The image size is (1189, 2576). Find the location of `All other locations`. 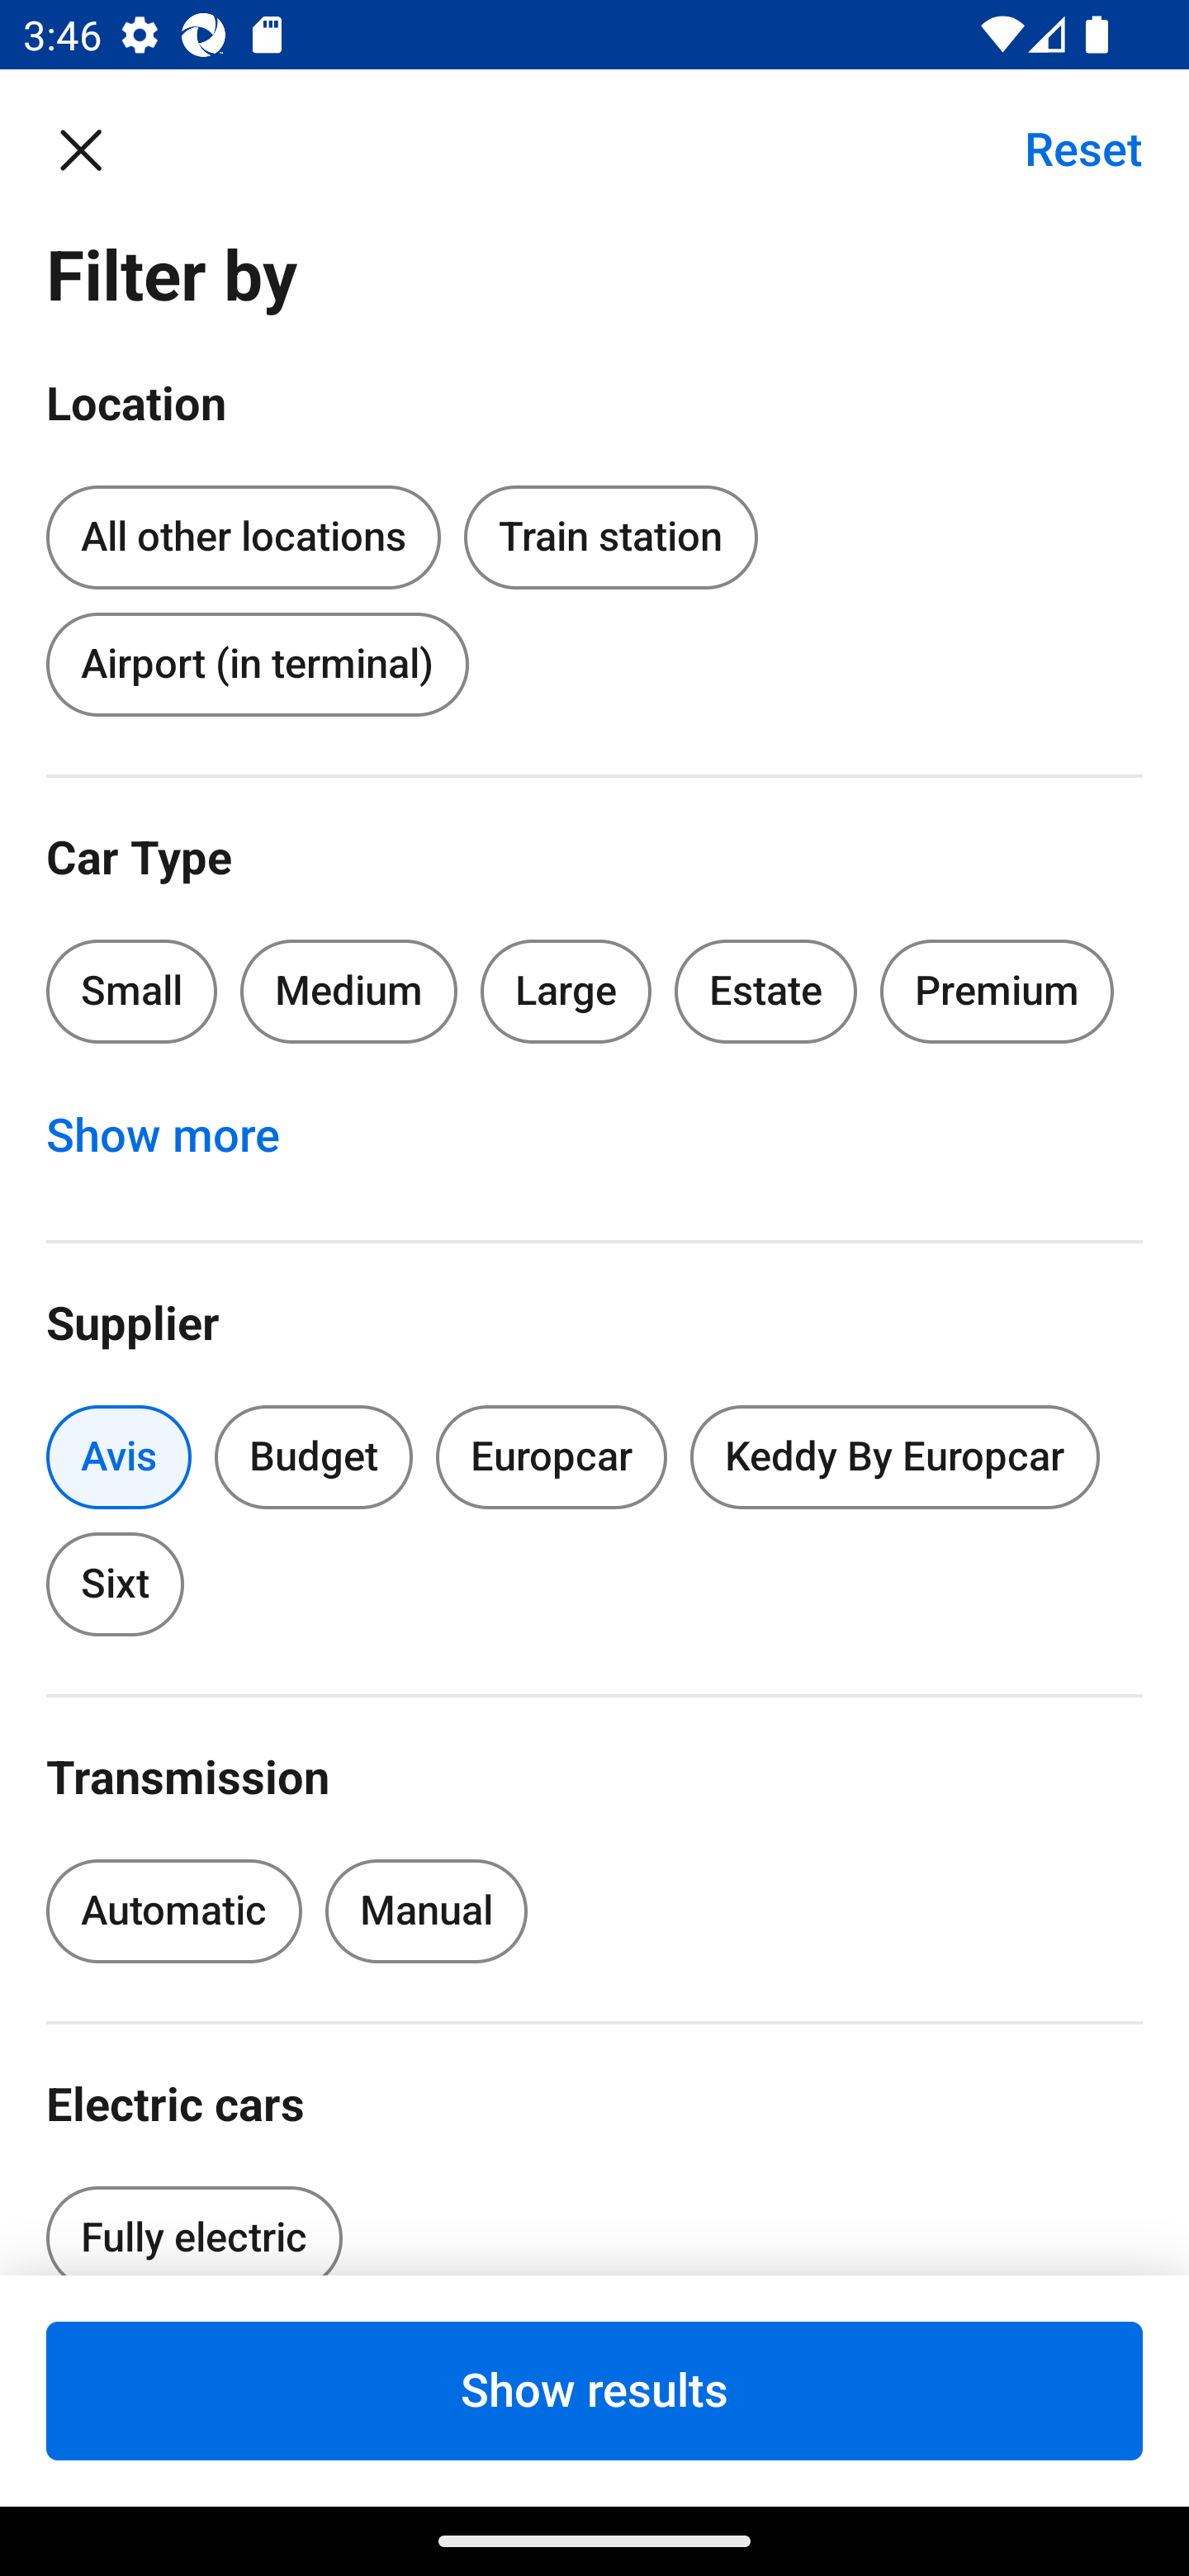

All other locations is located at coordinates (243, 532).